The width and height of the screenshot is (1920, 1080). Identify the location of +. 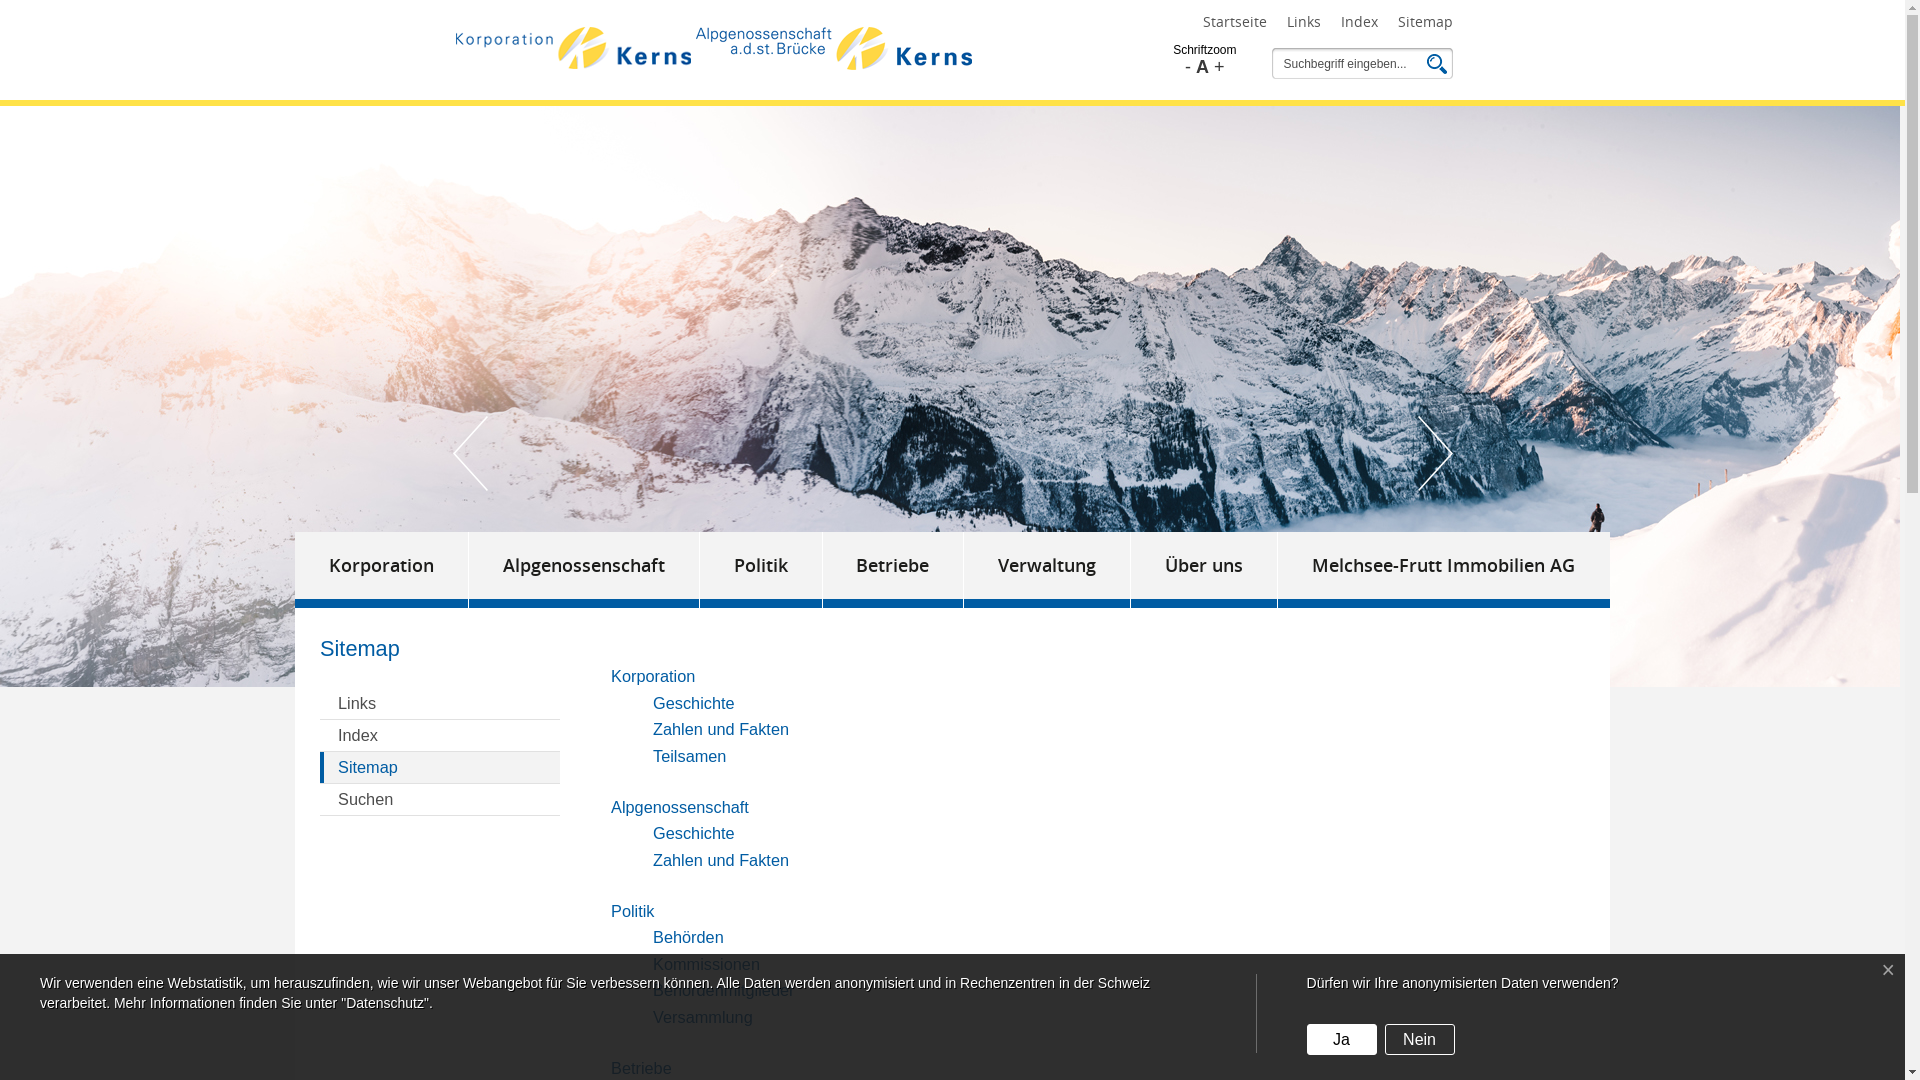
(1220, 67).